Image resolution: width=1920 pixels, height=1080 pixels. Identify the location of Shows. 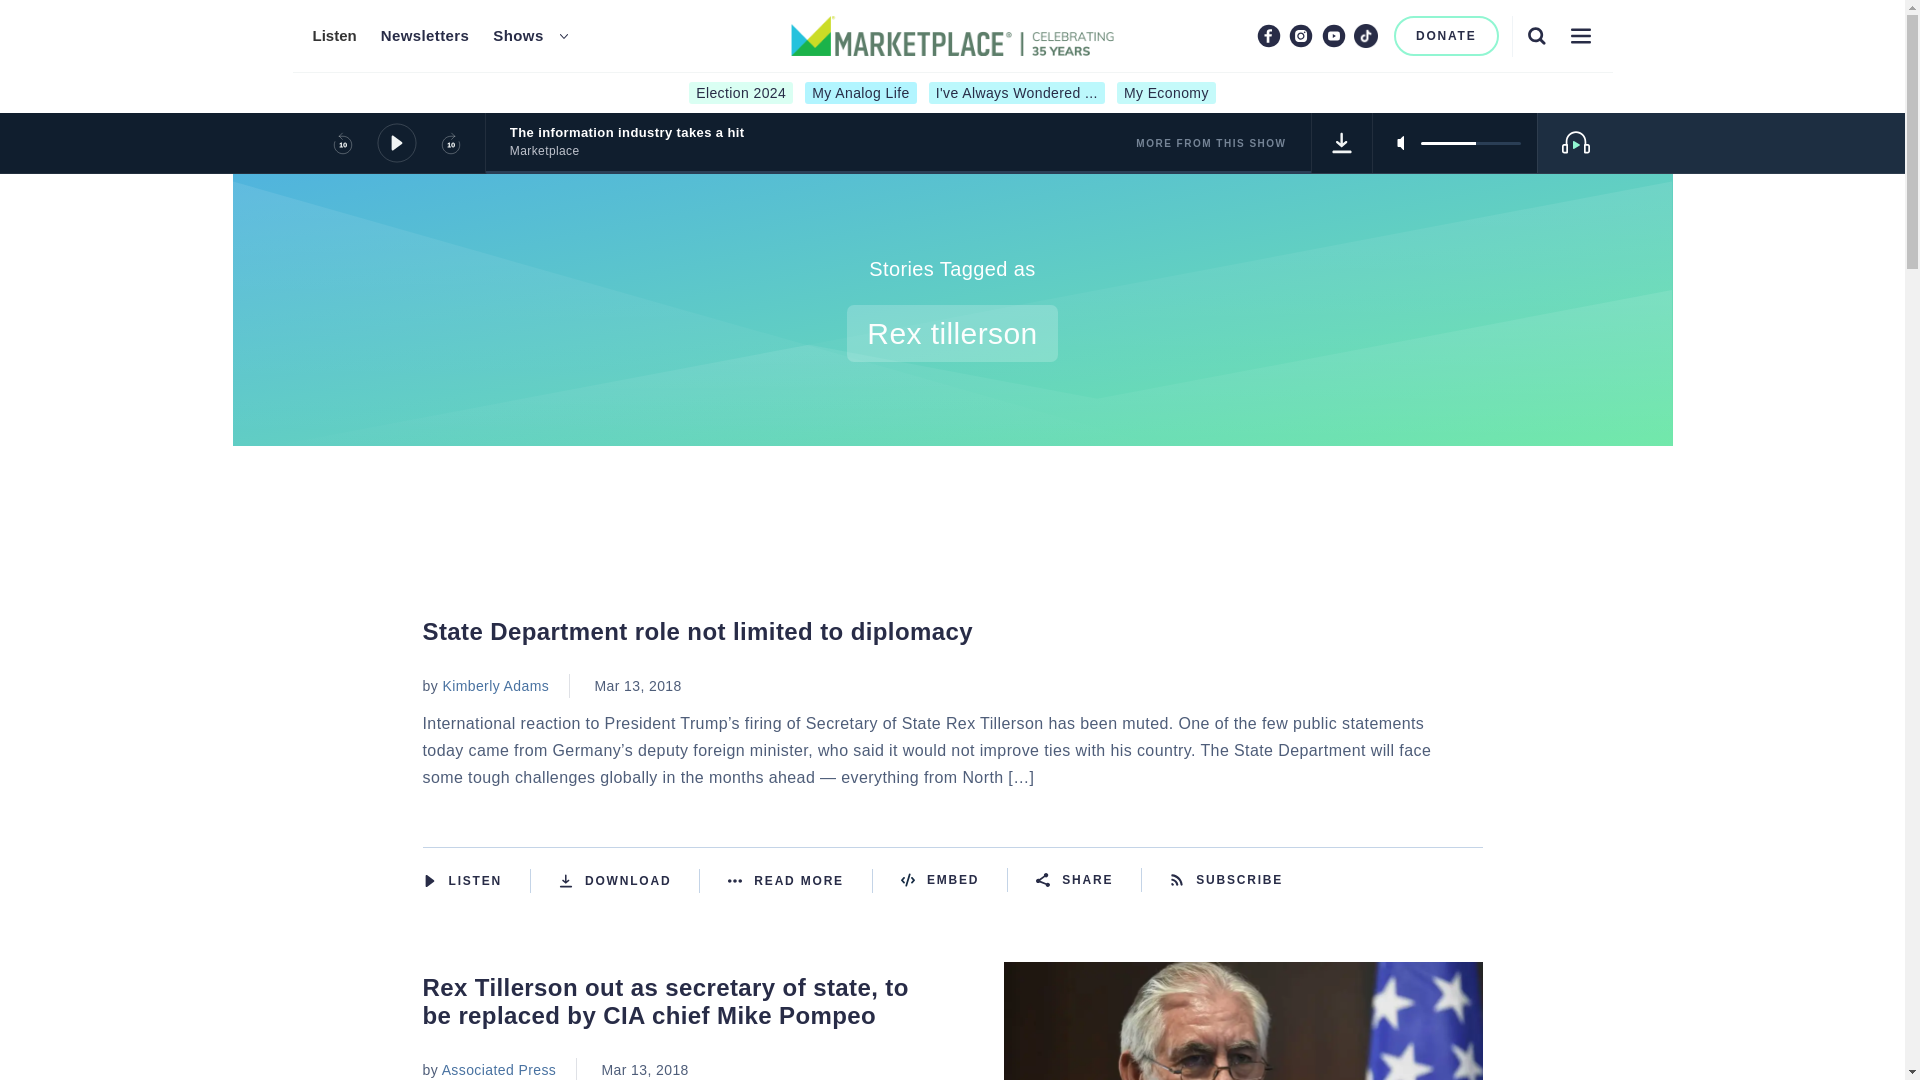
(518, 36).